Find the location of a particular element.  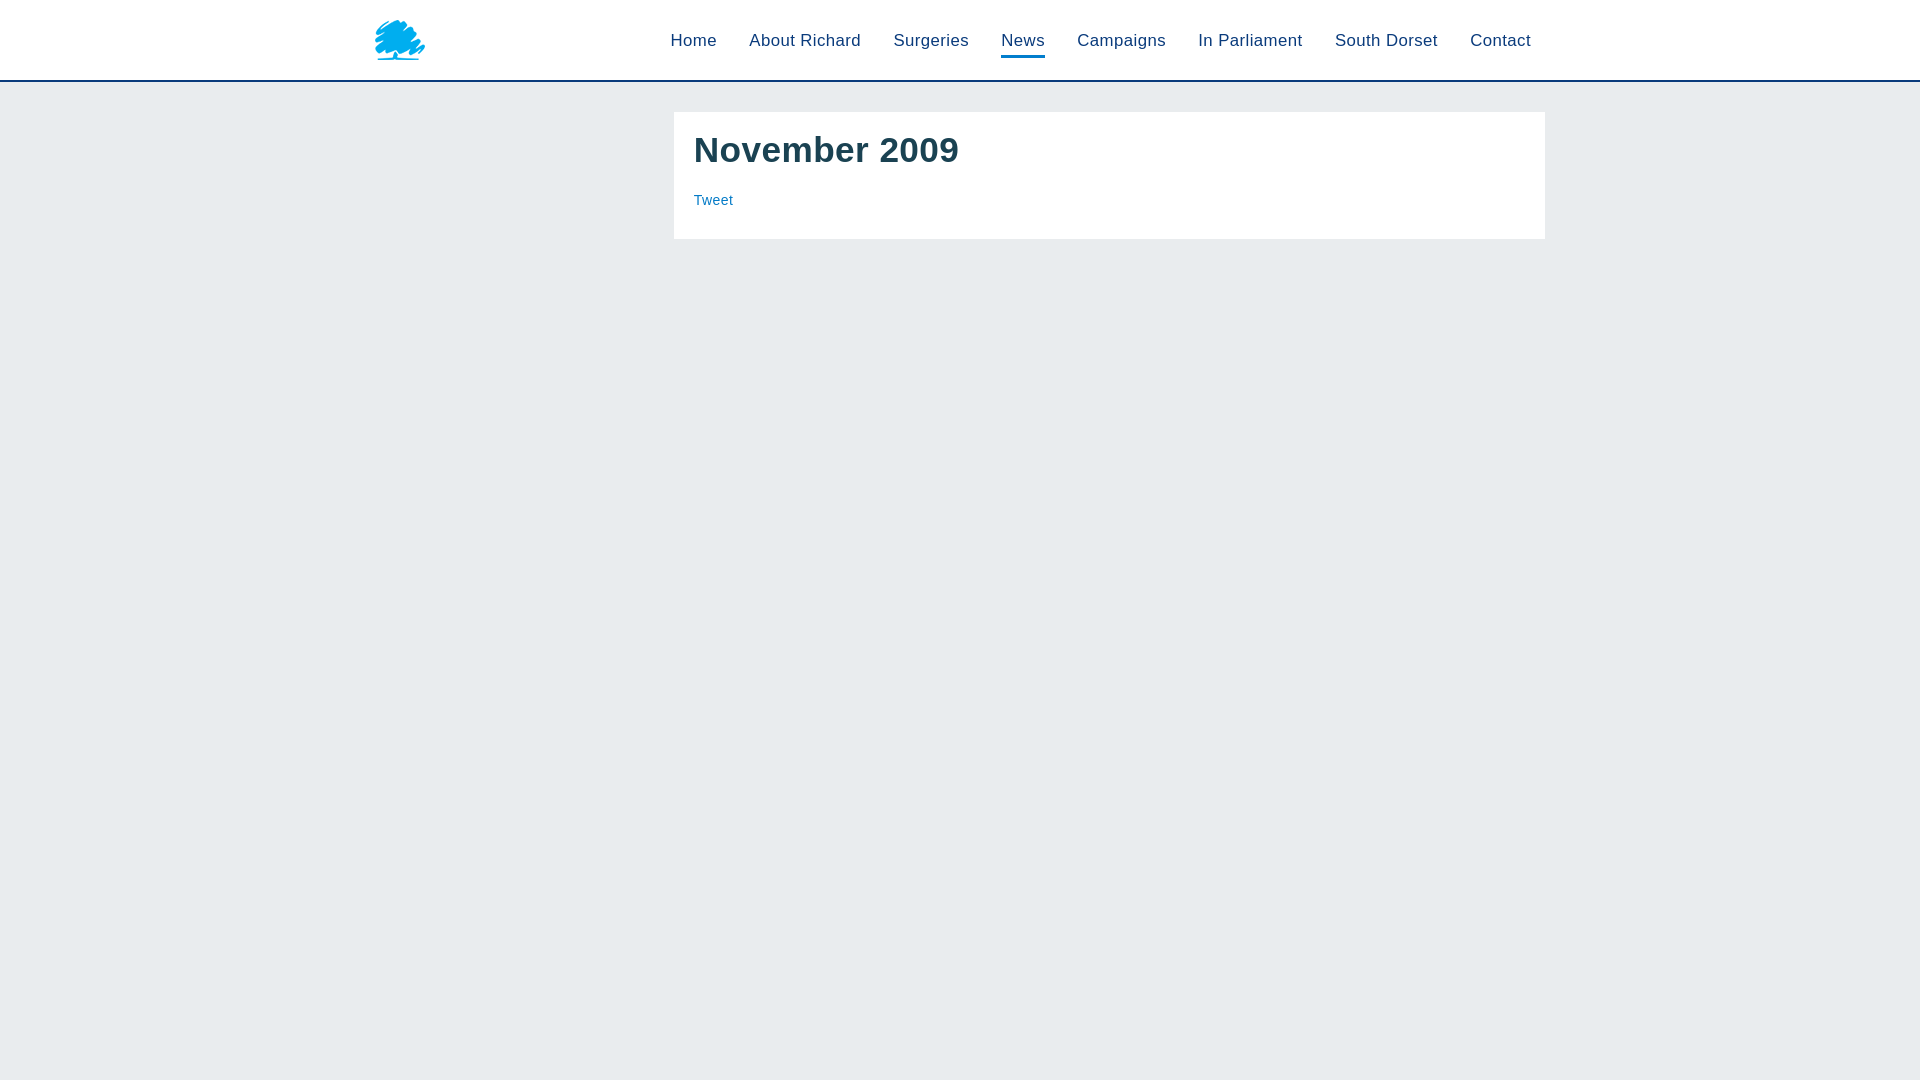

Surgeries is located at coordinates (930, 39).